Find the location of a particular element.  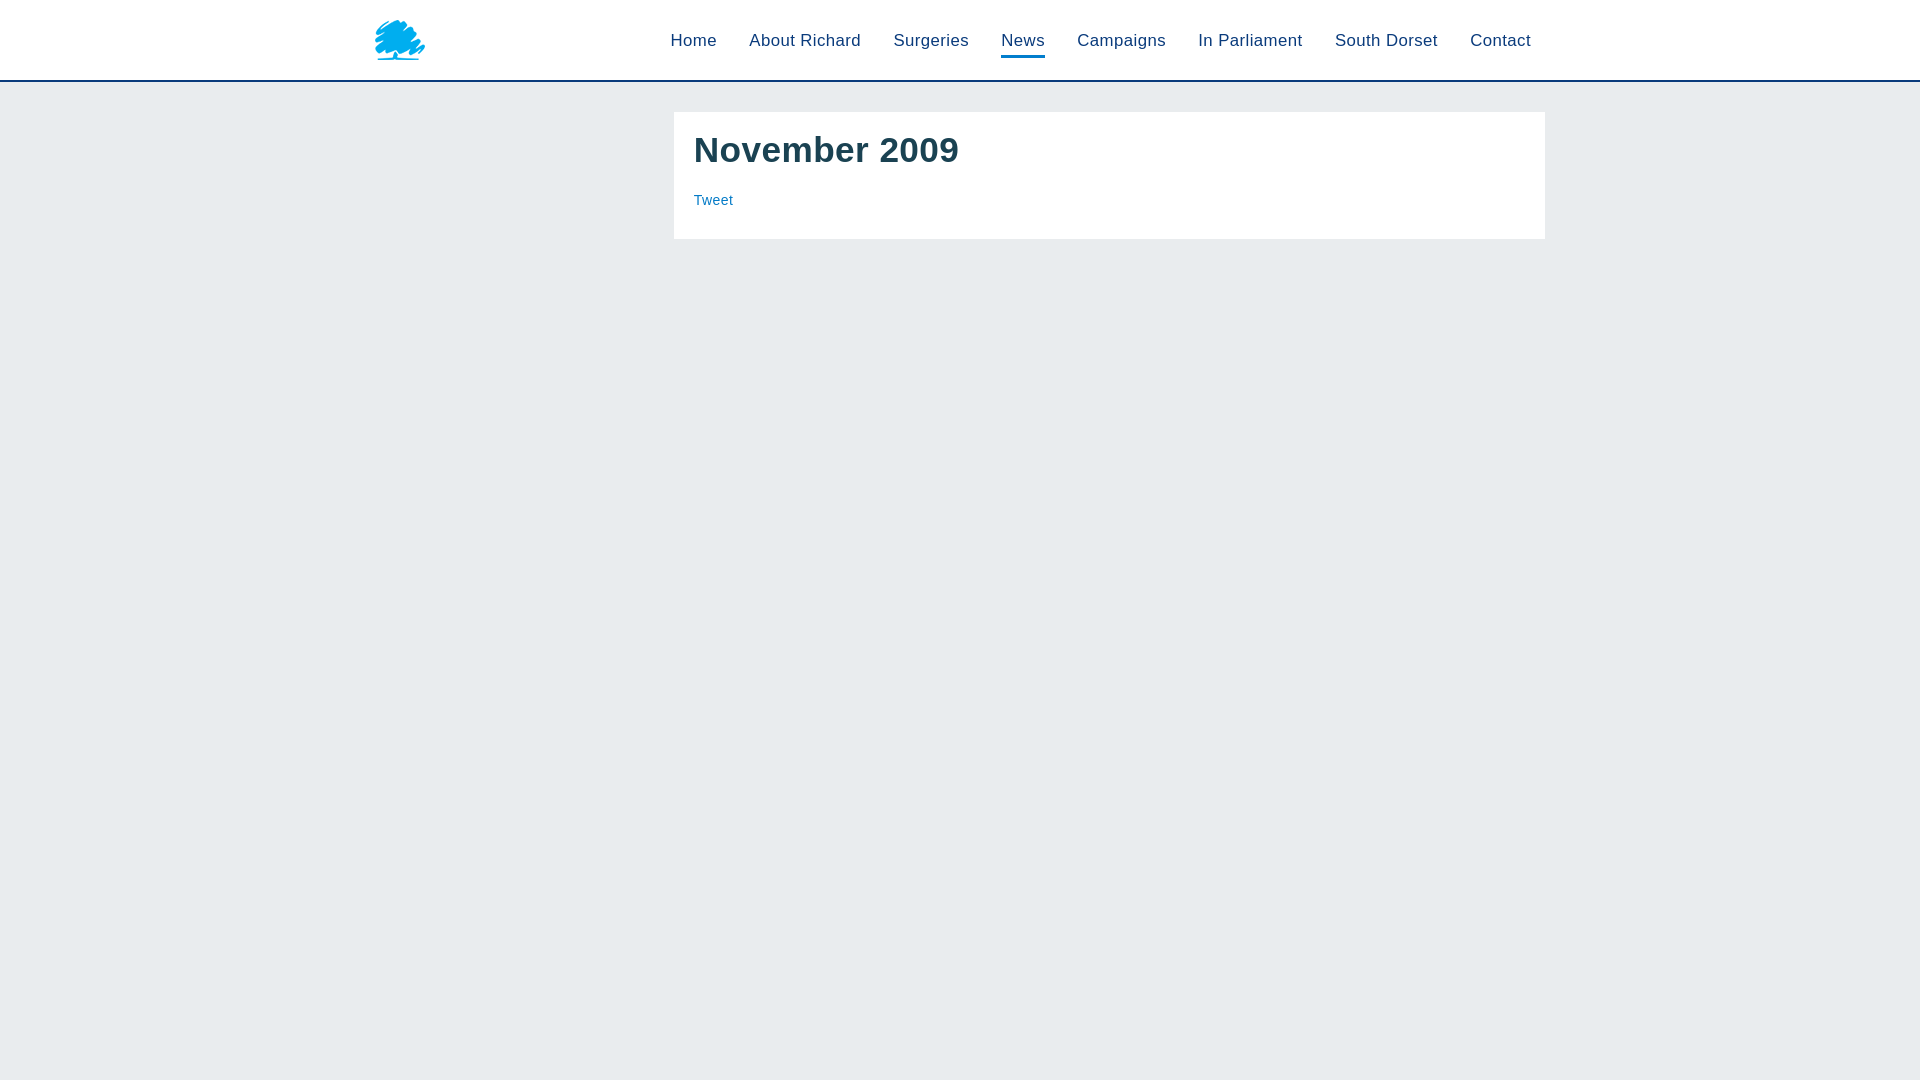

Surgeries is located at coordinates (930, 39).